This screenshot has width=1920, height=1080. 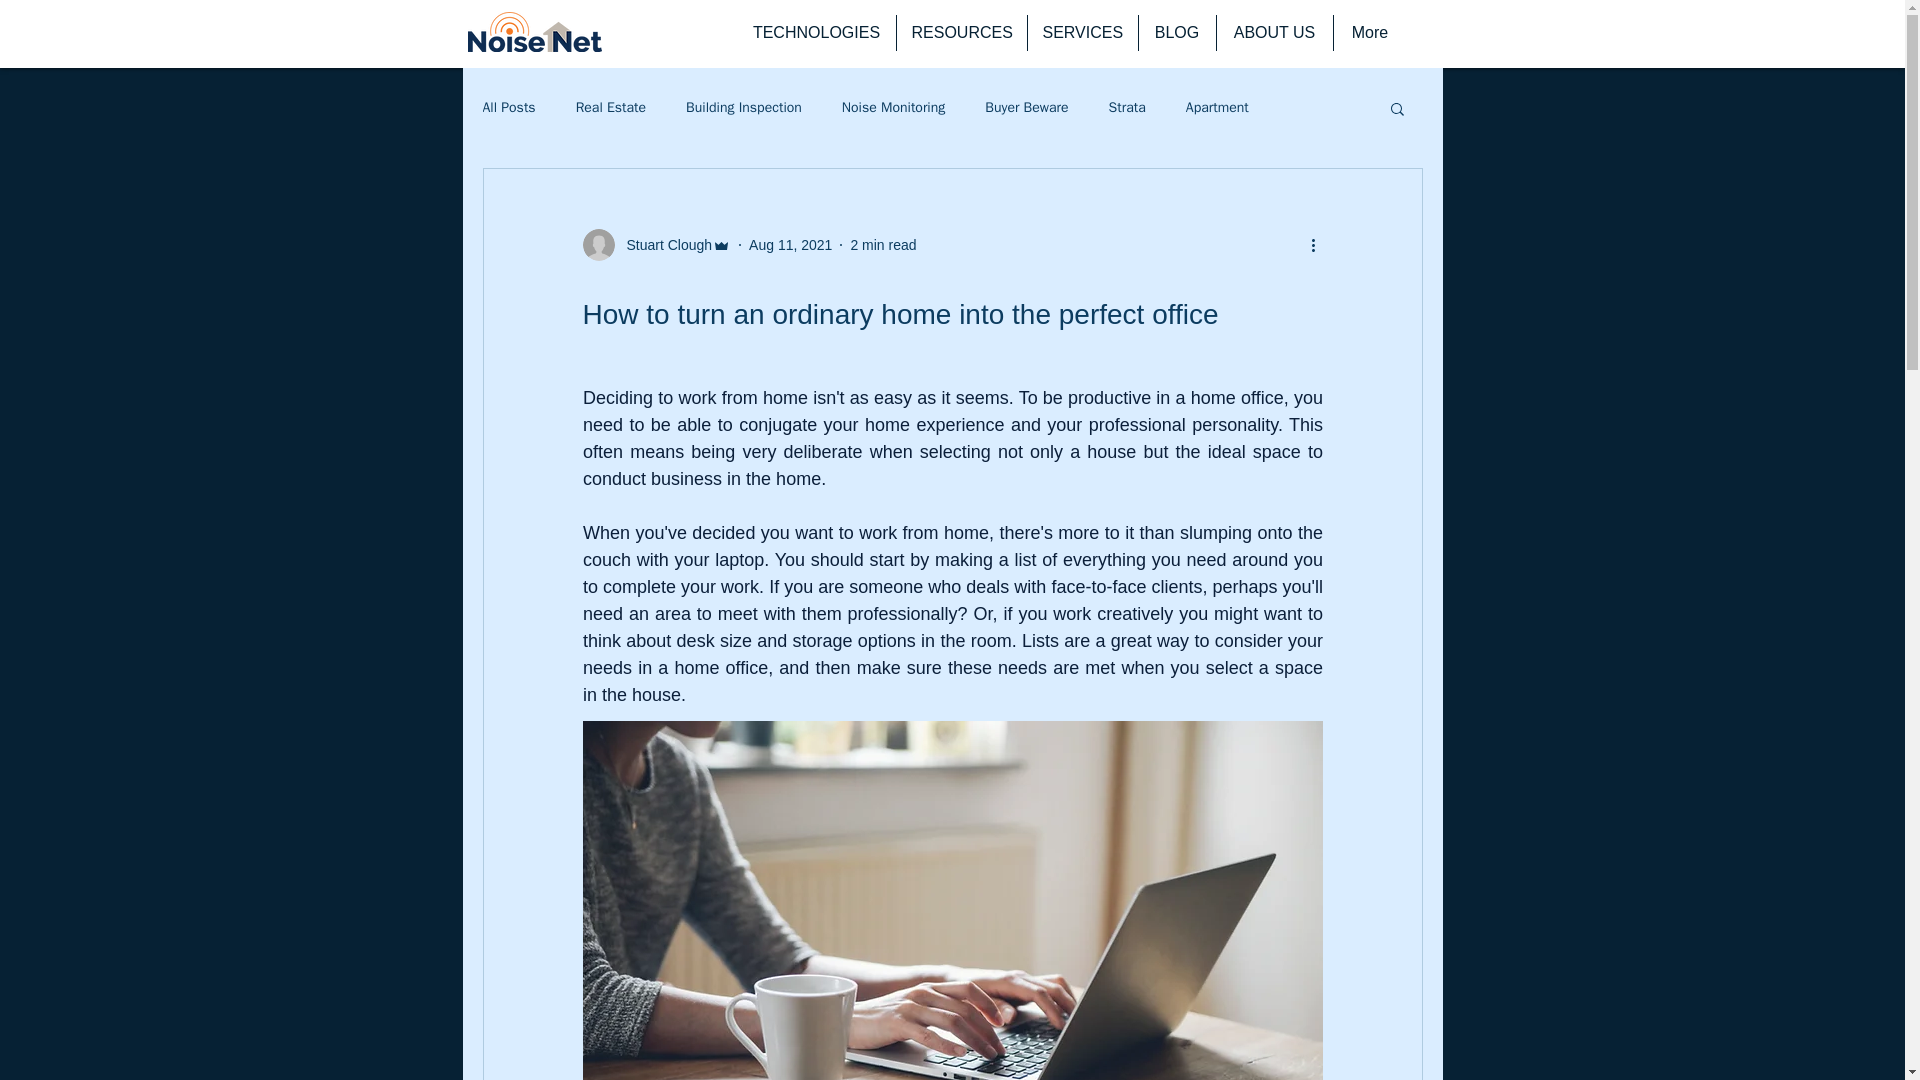 What do you see at coordinates (610, 108) in the screenshot?
I see `Real Estate` at bounding box center [610, 108].